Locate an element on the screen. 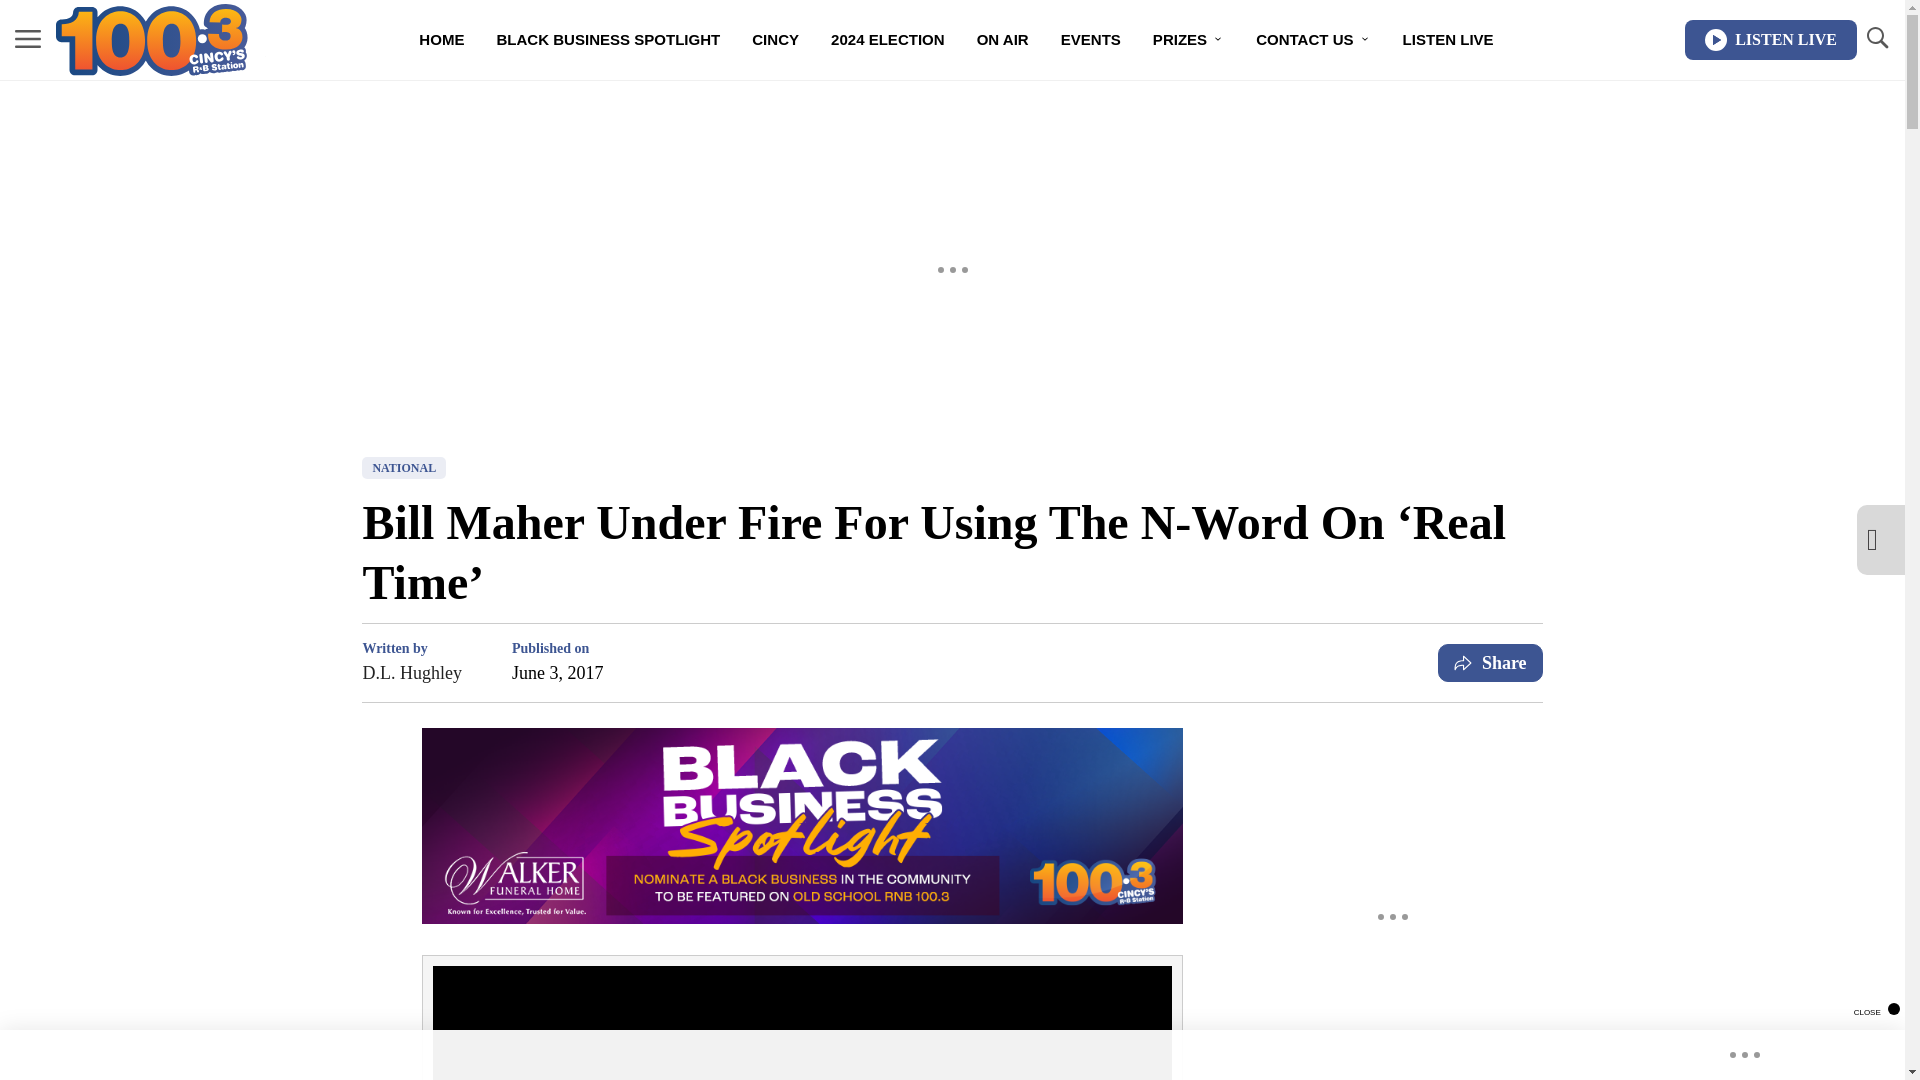 Image resolution: width=1920 pixels, height=1080 pixels. LISTEN LIVE is located at coordinates (1770, 40).